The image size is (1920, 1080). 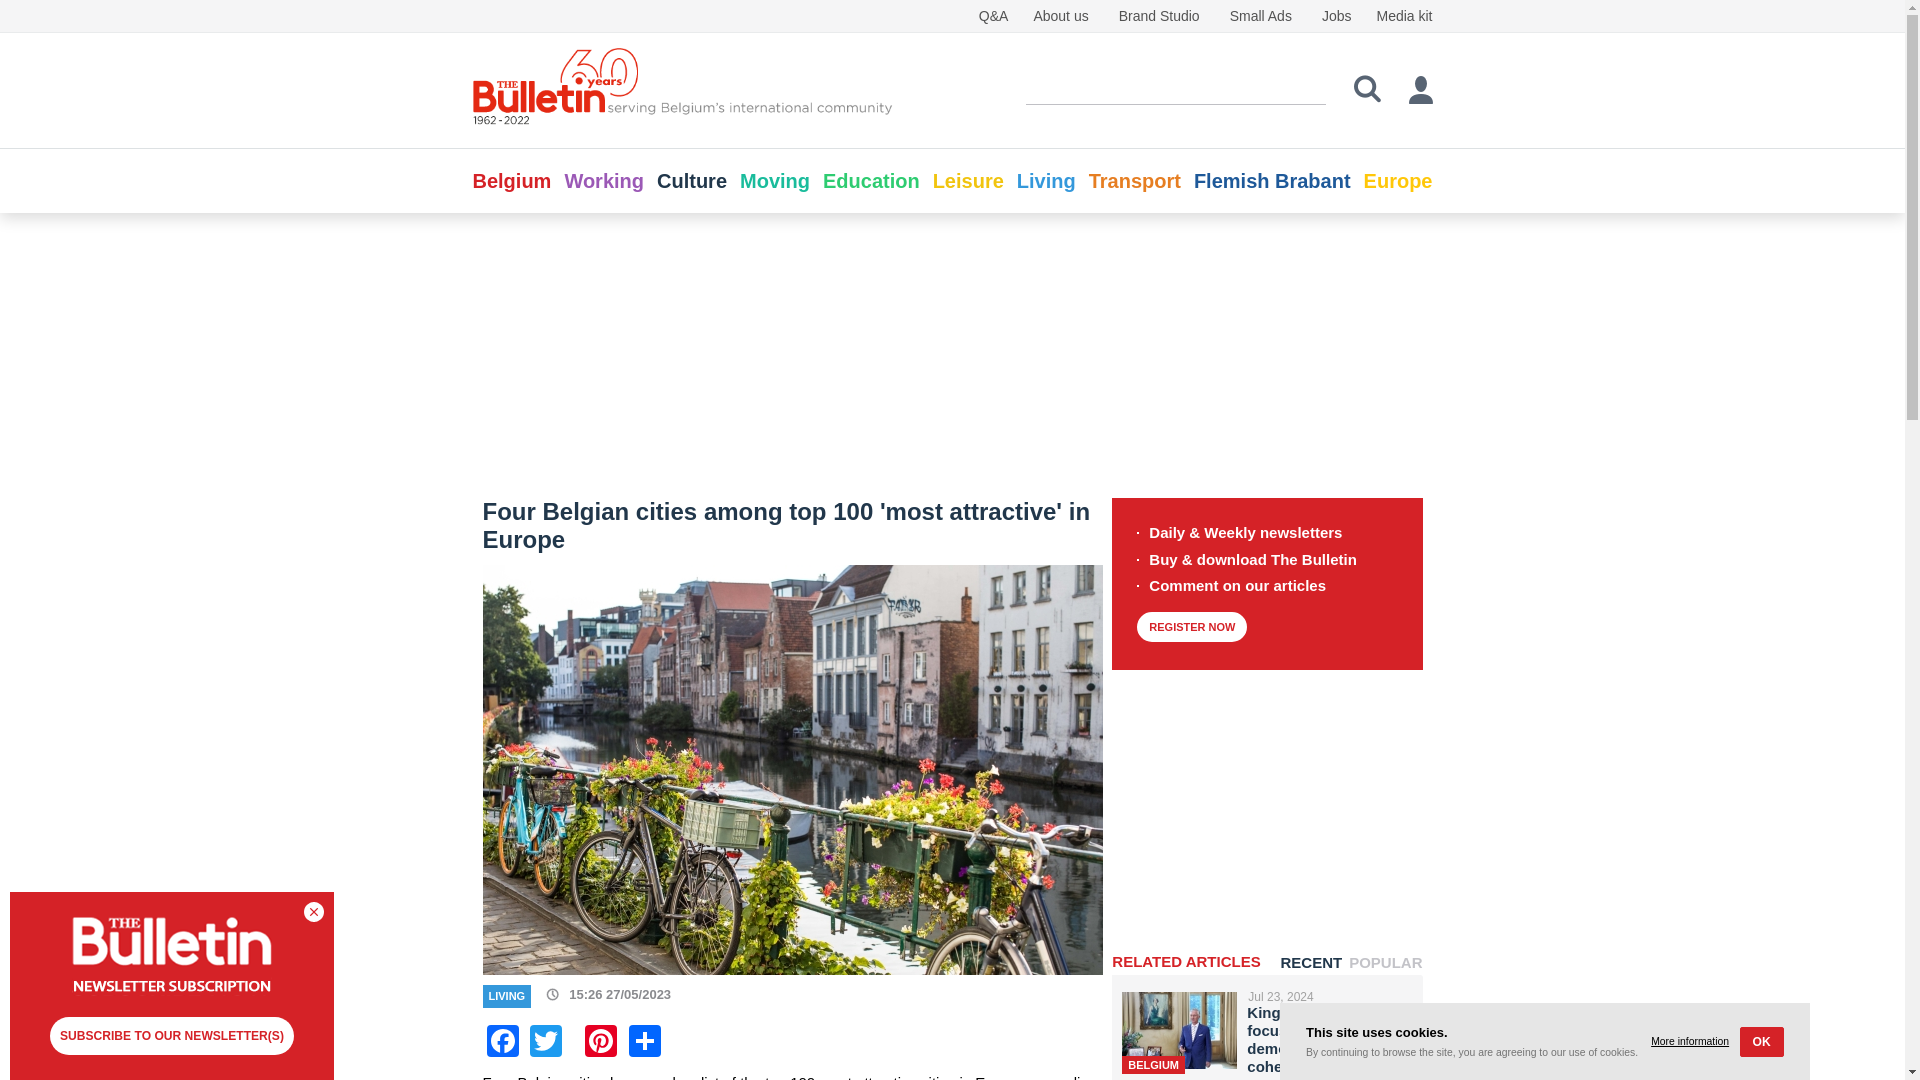 I want to click on Small Ads, so click(x=1261, y=15).